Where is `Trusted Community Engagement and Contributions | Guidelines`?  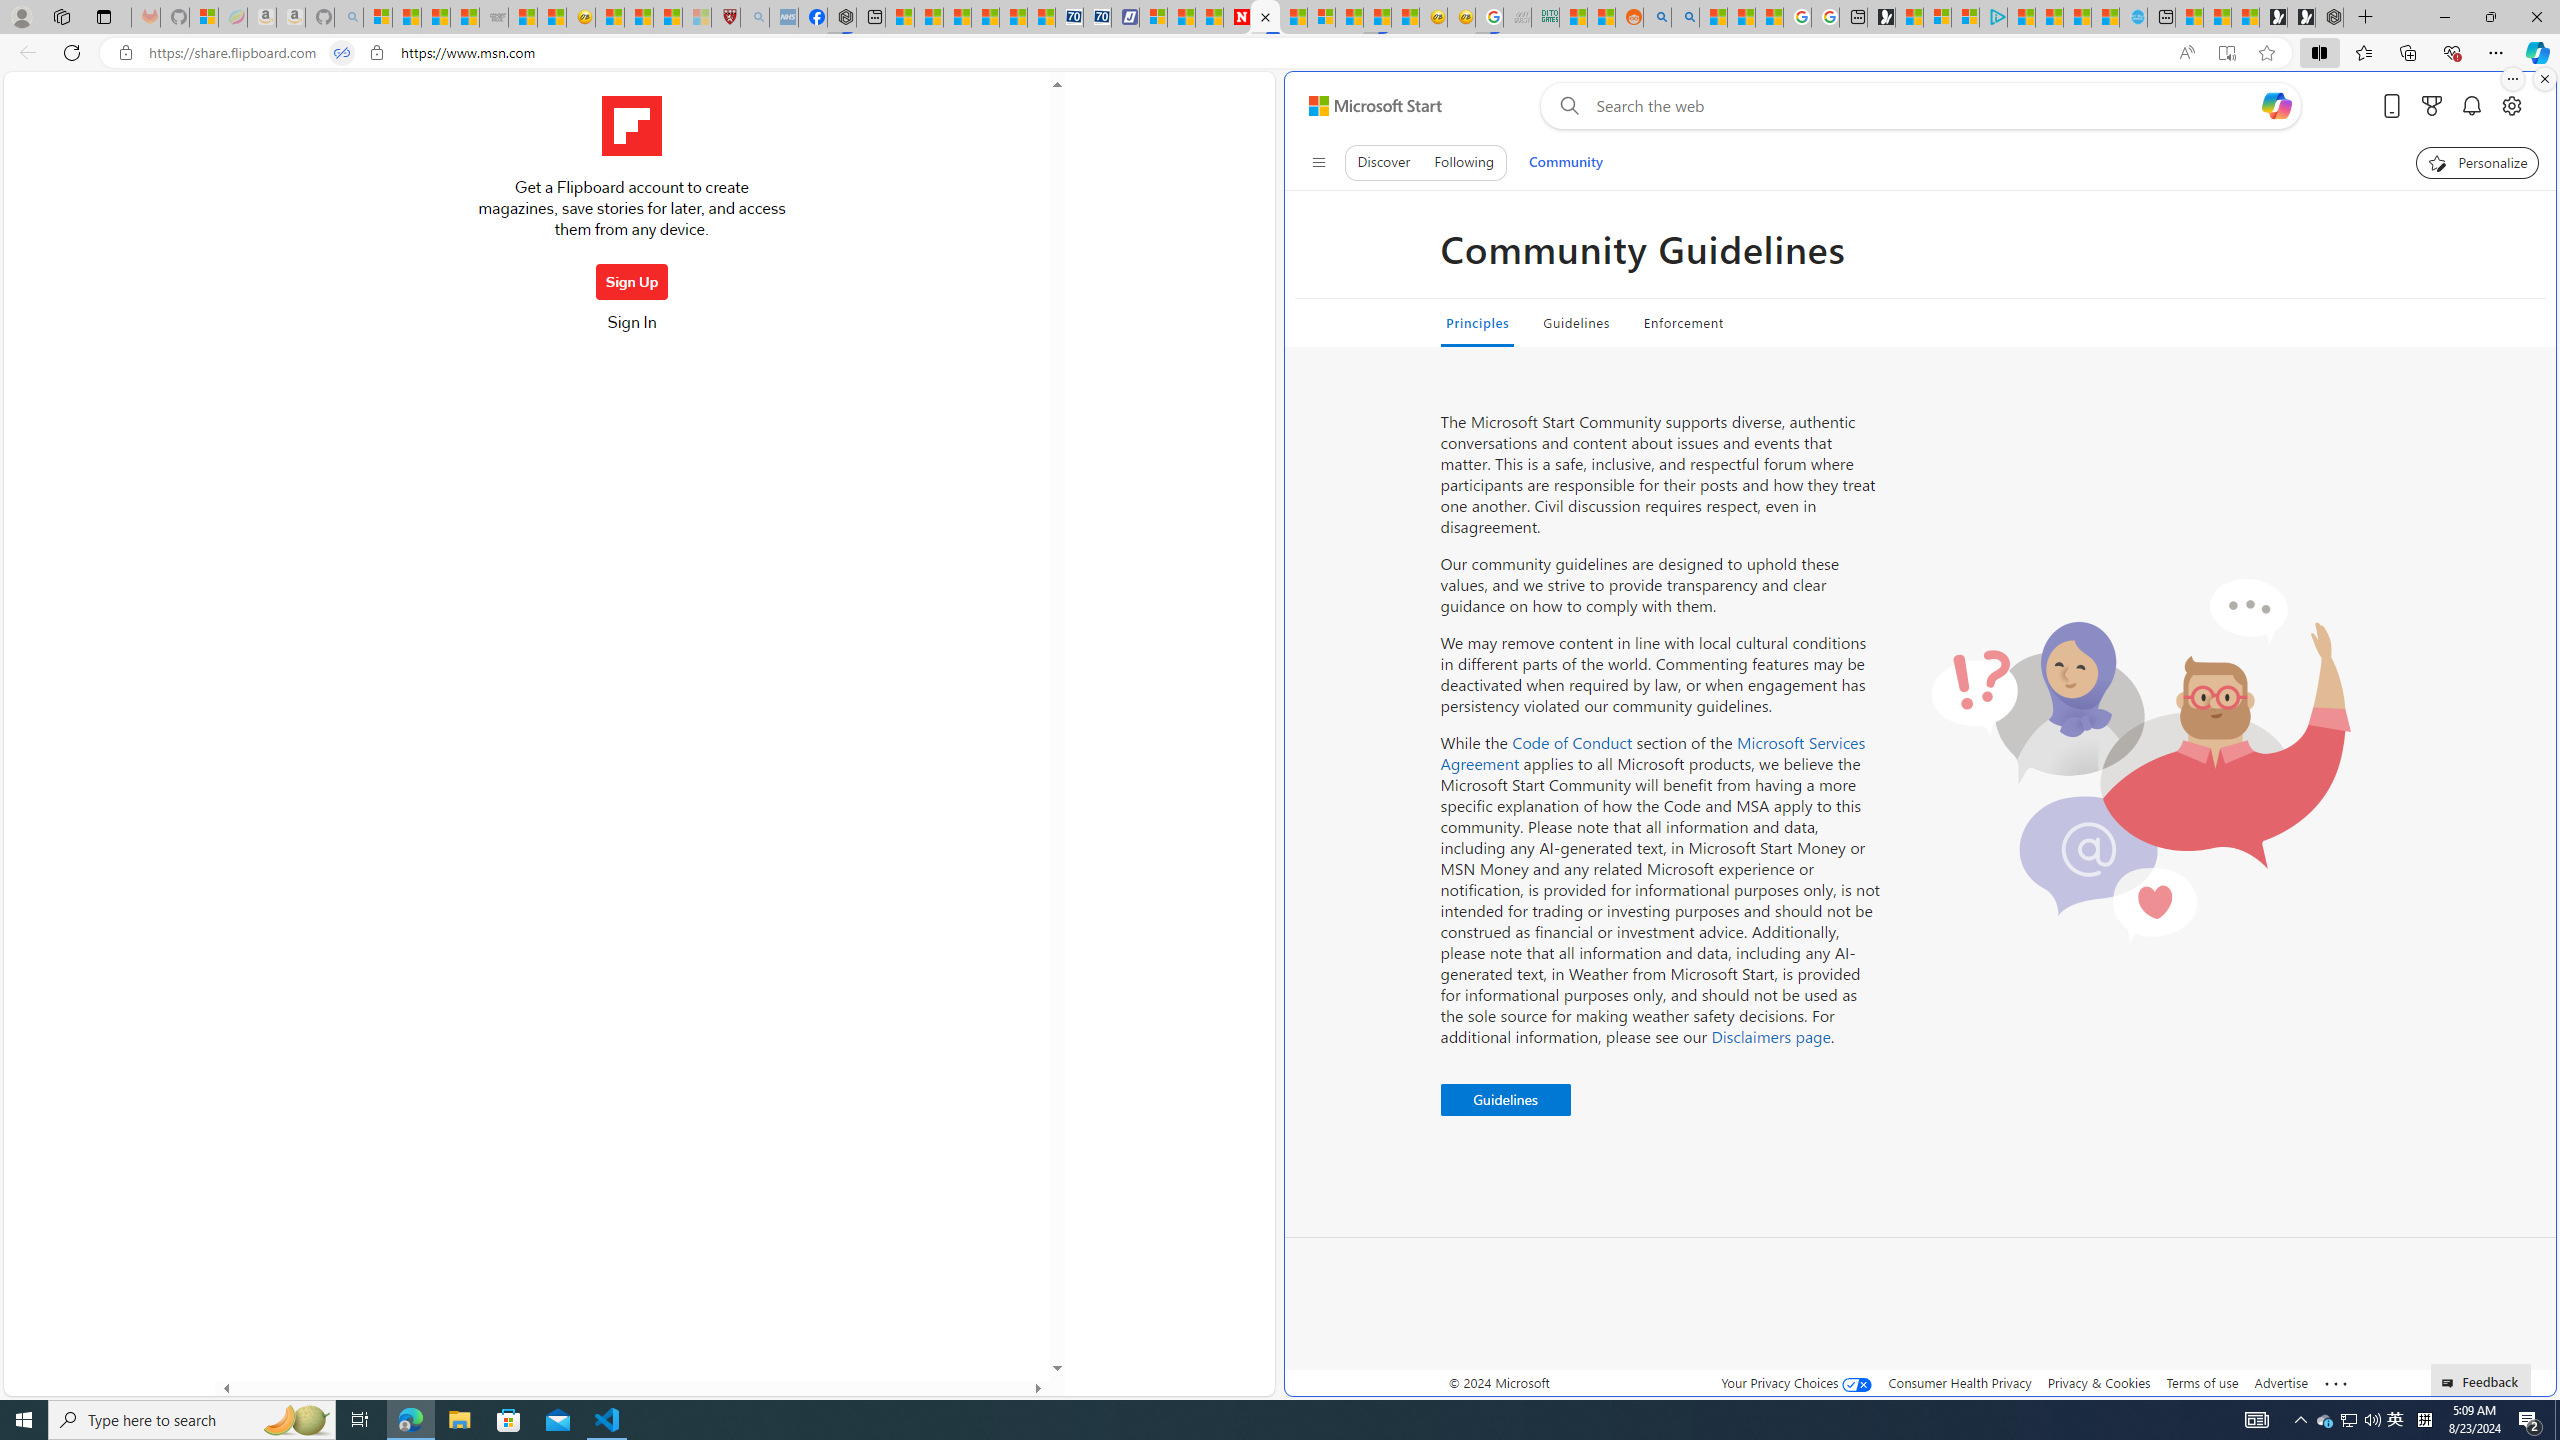
Trusted Community Engagement and Contributions | Guidelines is located at coordinates (1266, 17).